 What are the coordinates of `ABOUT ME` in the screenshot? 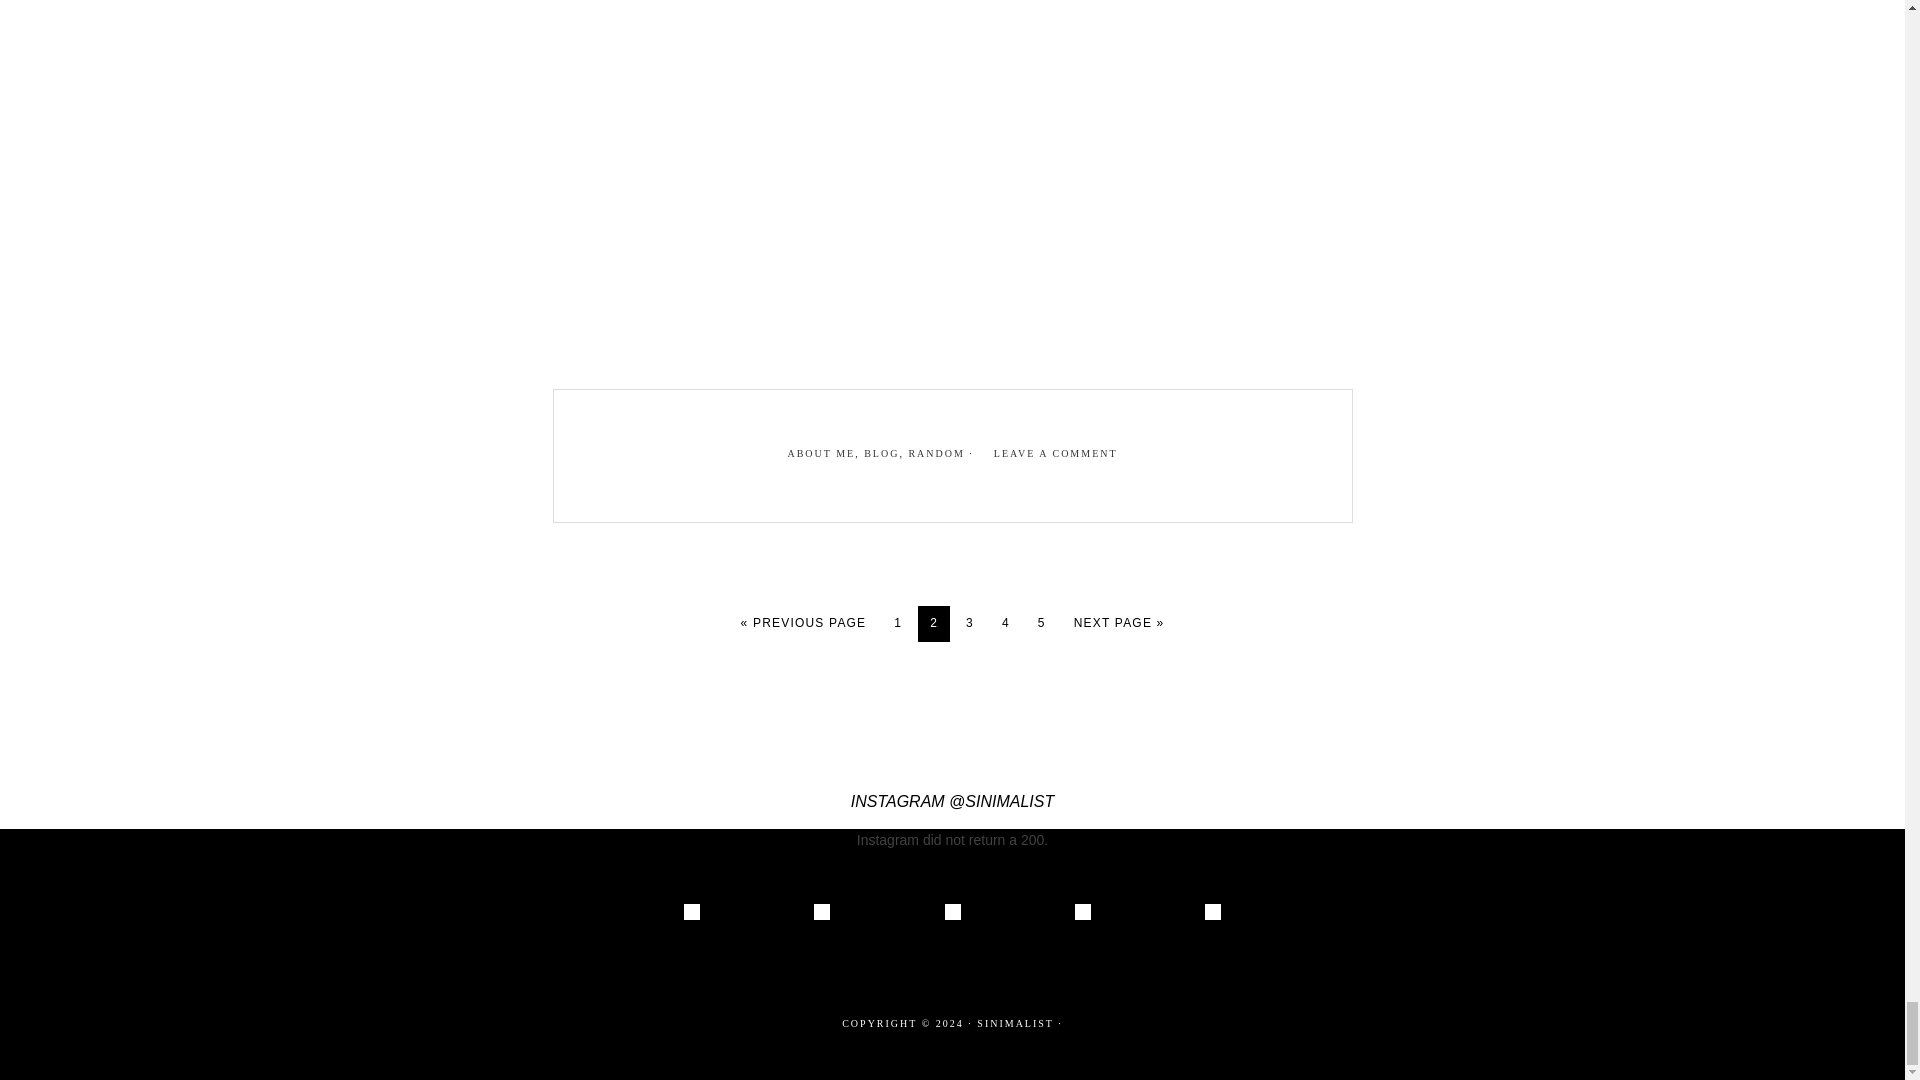 It's located at (820, 454).